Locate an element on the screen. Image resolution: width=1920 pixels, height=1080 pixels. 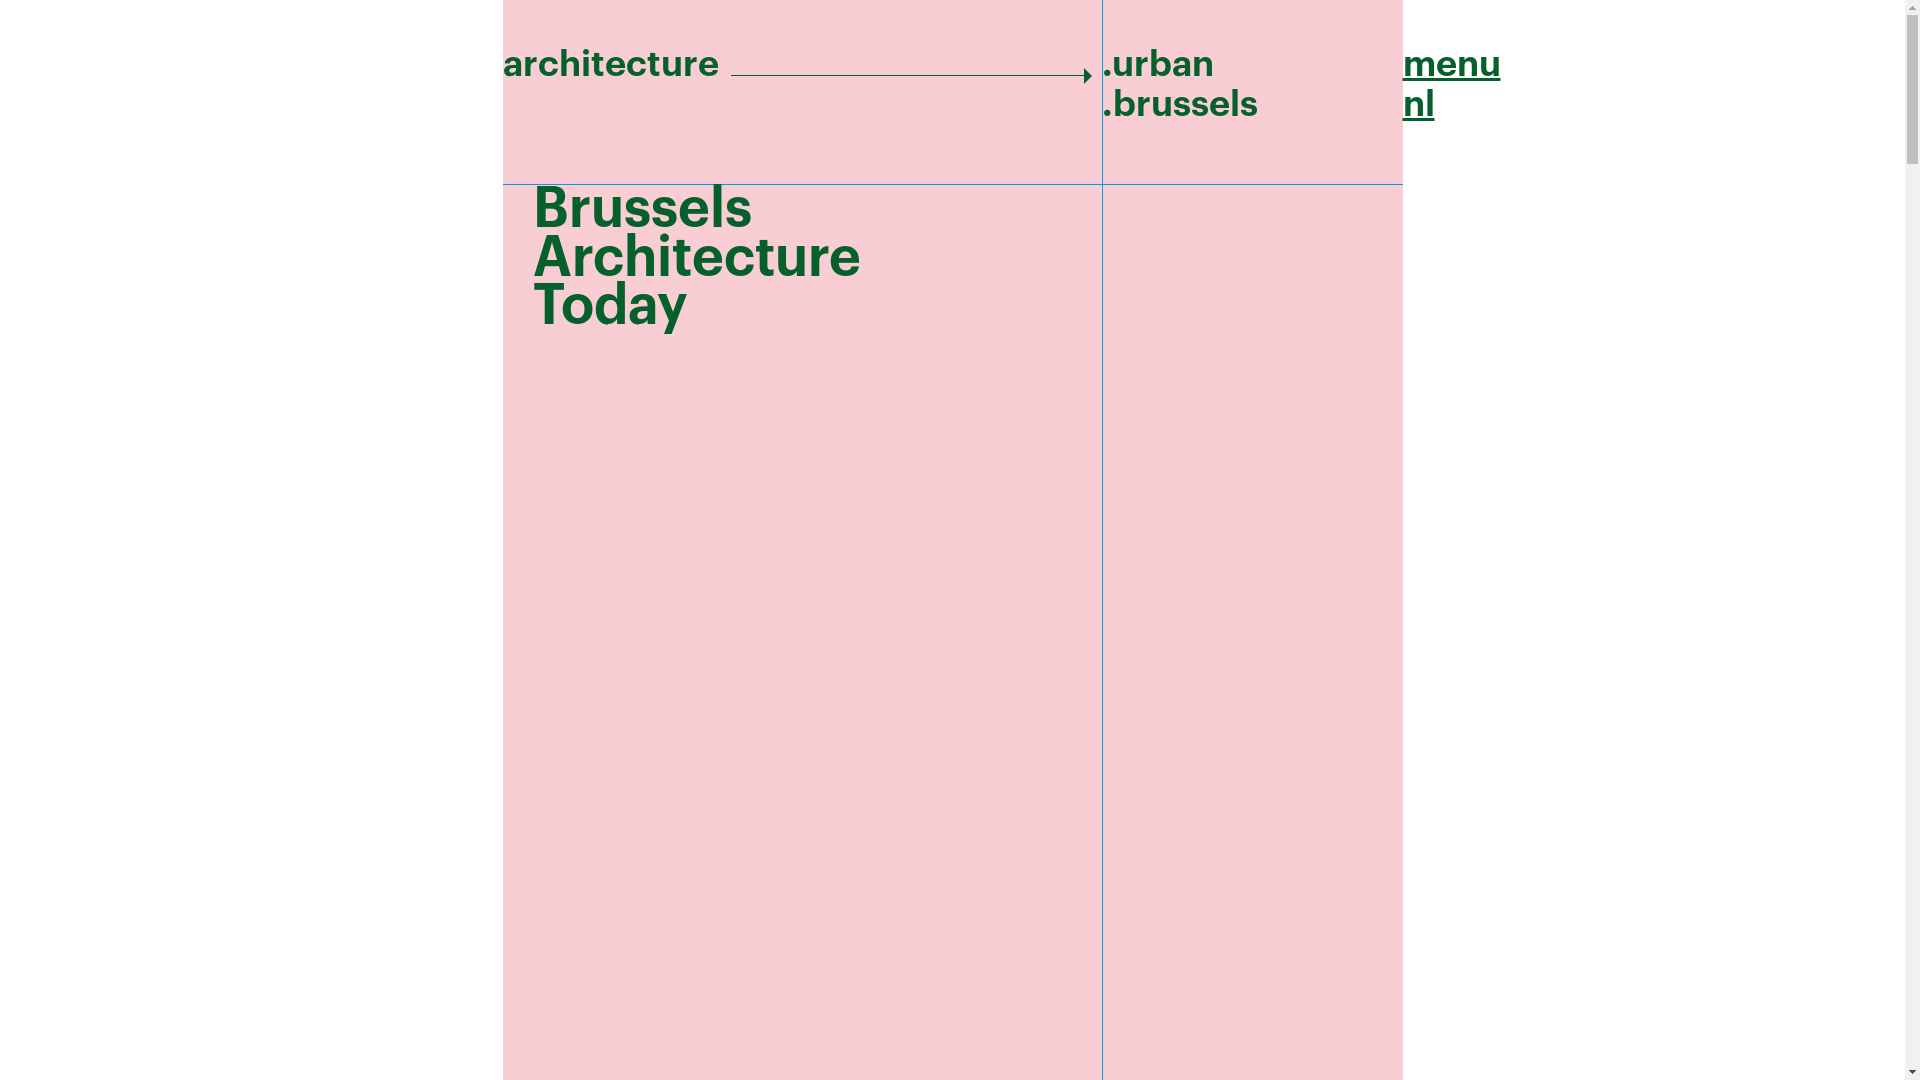
nl is located at coordinates (1418, 104).